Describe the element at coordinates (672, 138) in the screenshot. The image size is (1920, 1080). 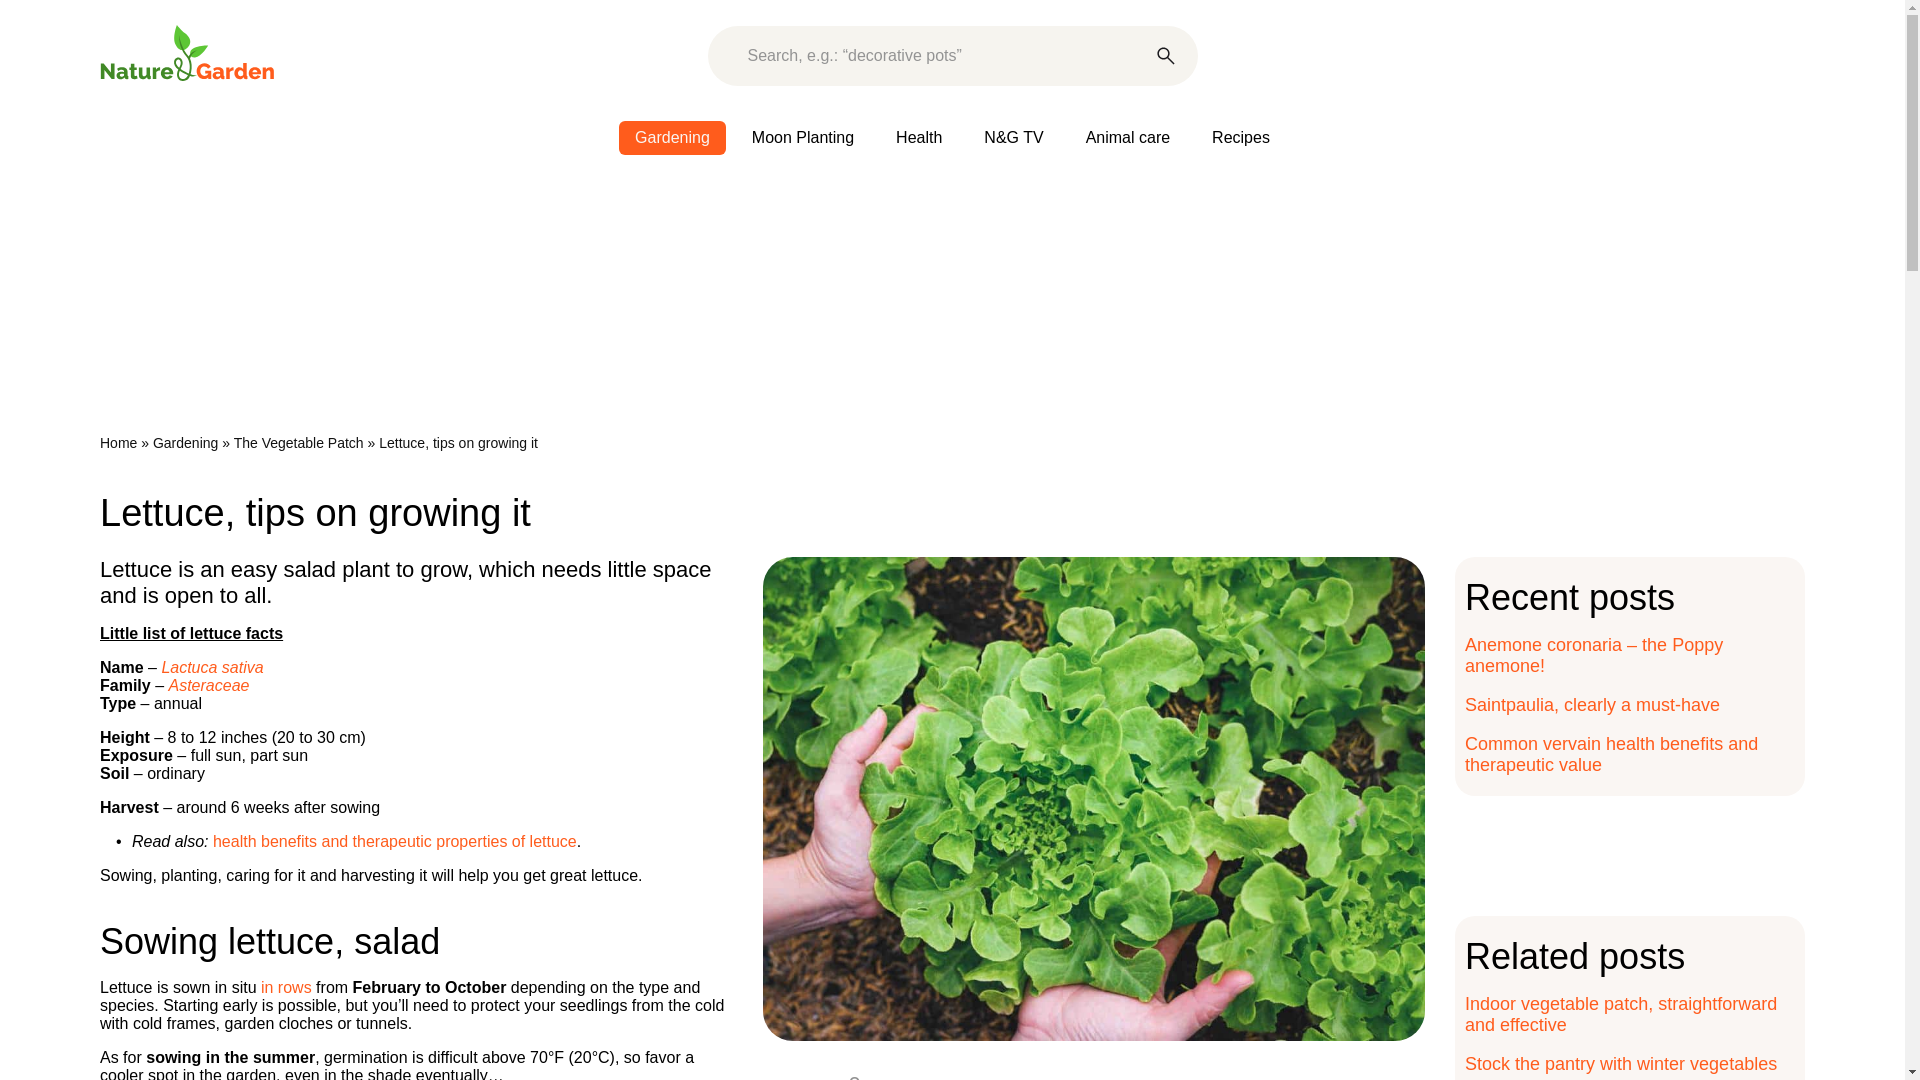
I see `Gardening` at that location.